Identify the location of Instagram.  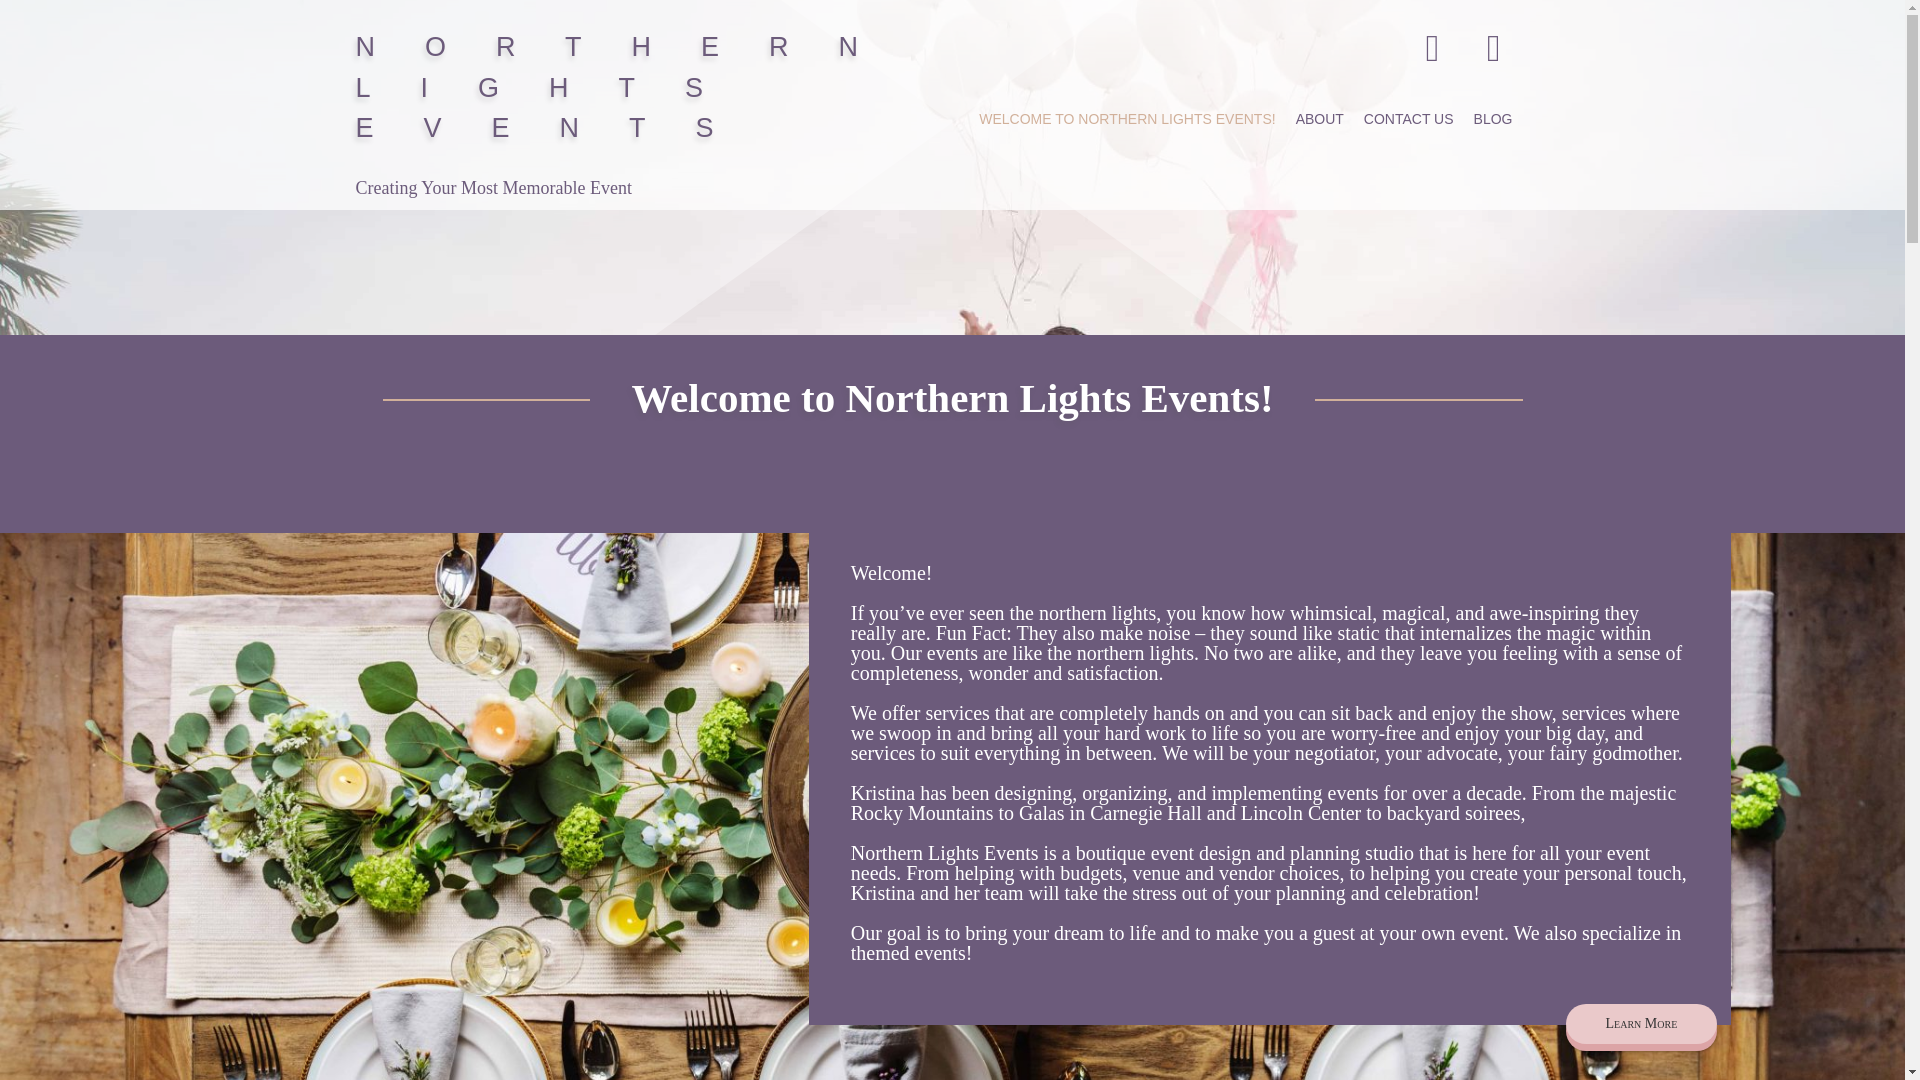
(1493, 46).